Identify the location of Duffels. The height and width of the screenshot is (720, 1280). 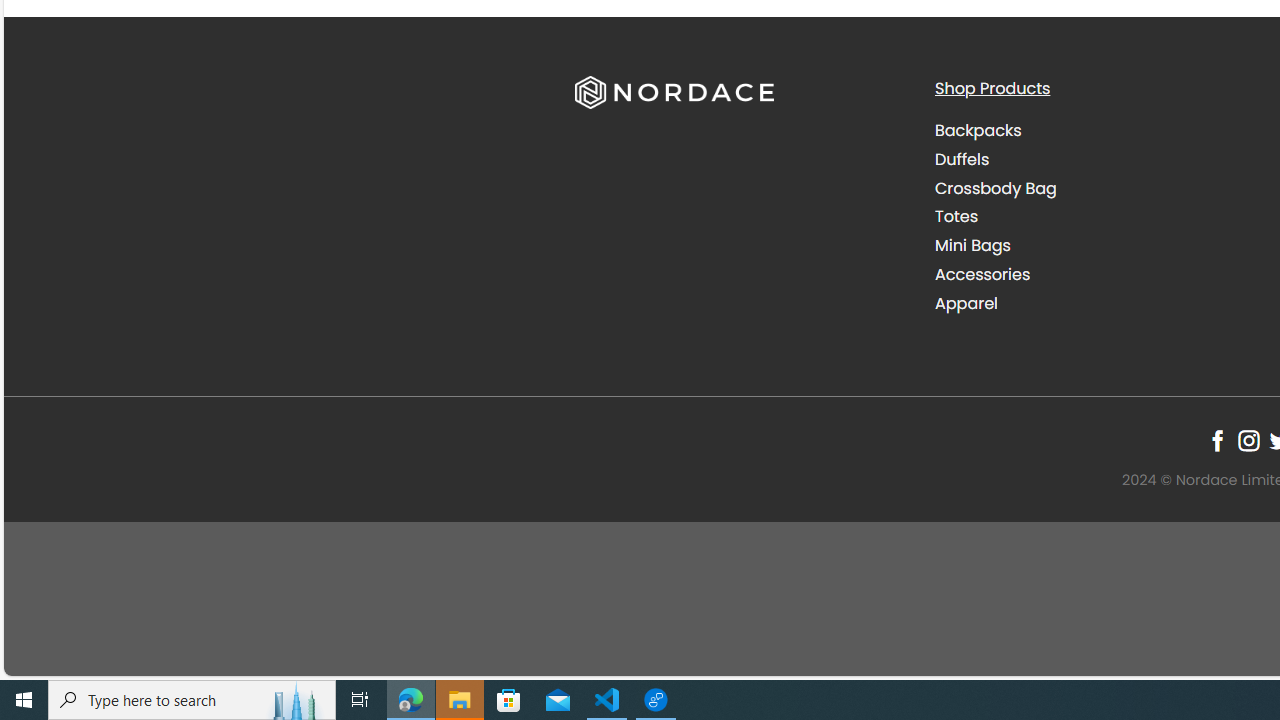
(962, 158).